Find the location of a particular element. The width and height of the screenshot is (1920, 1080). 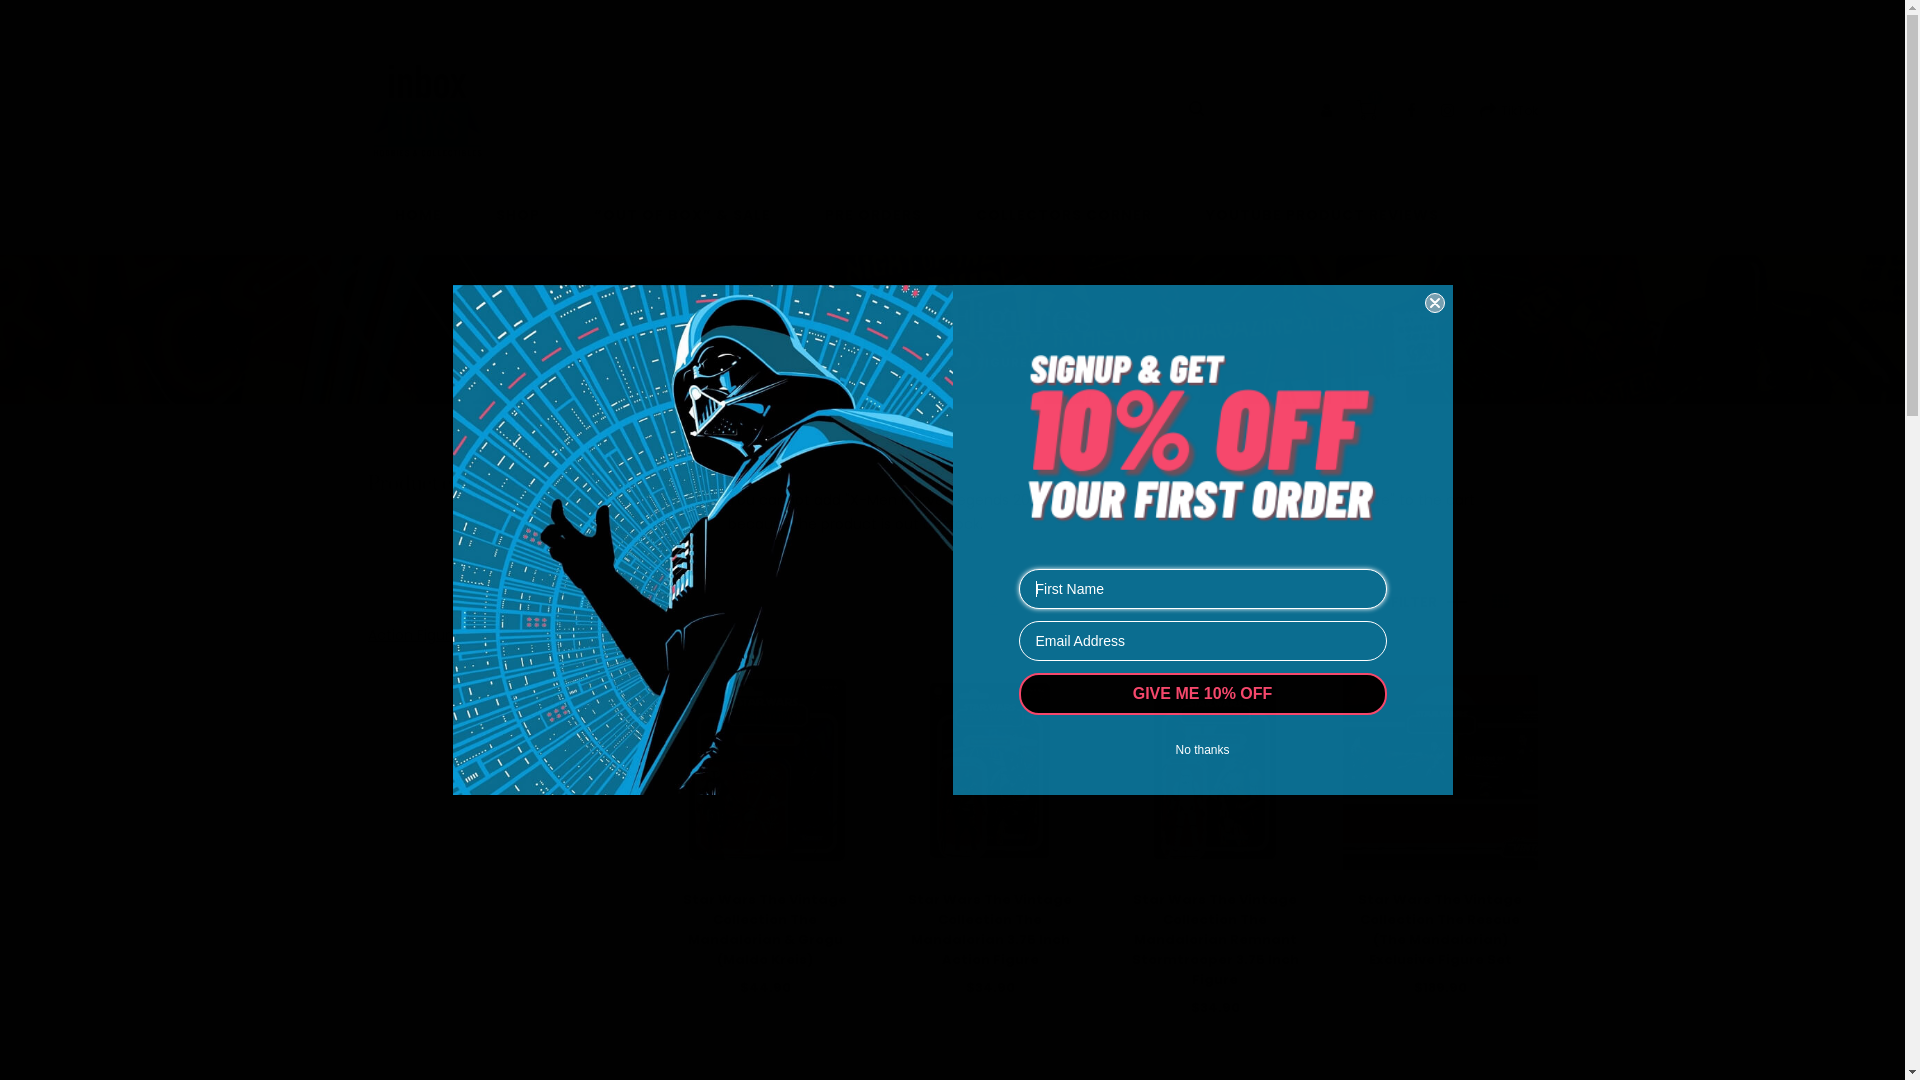

12 is located at coordinates (992, 602).